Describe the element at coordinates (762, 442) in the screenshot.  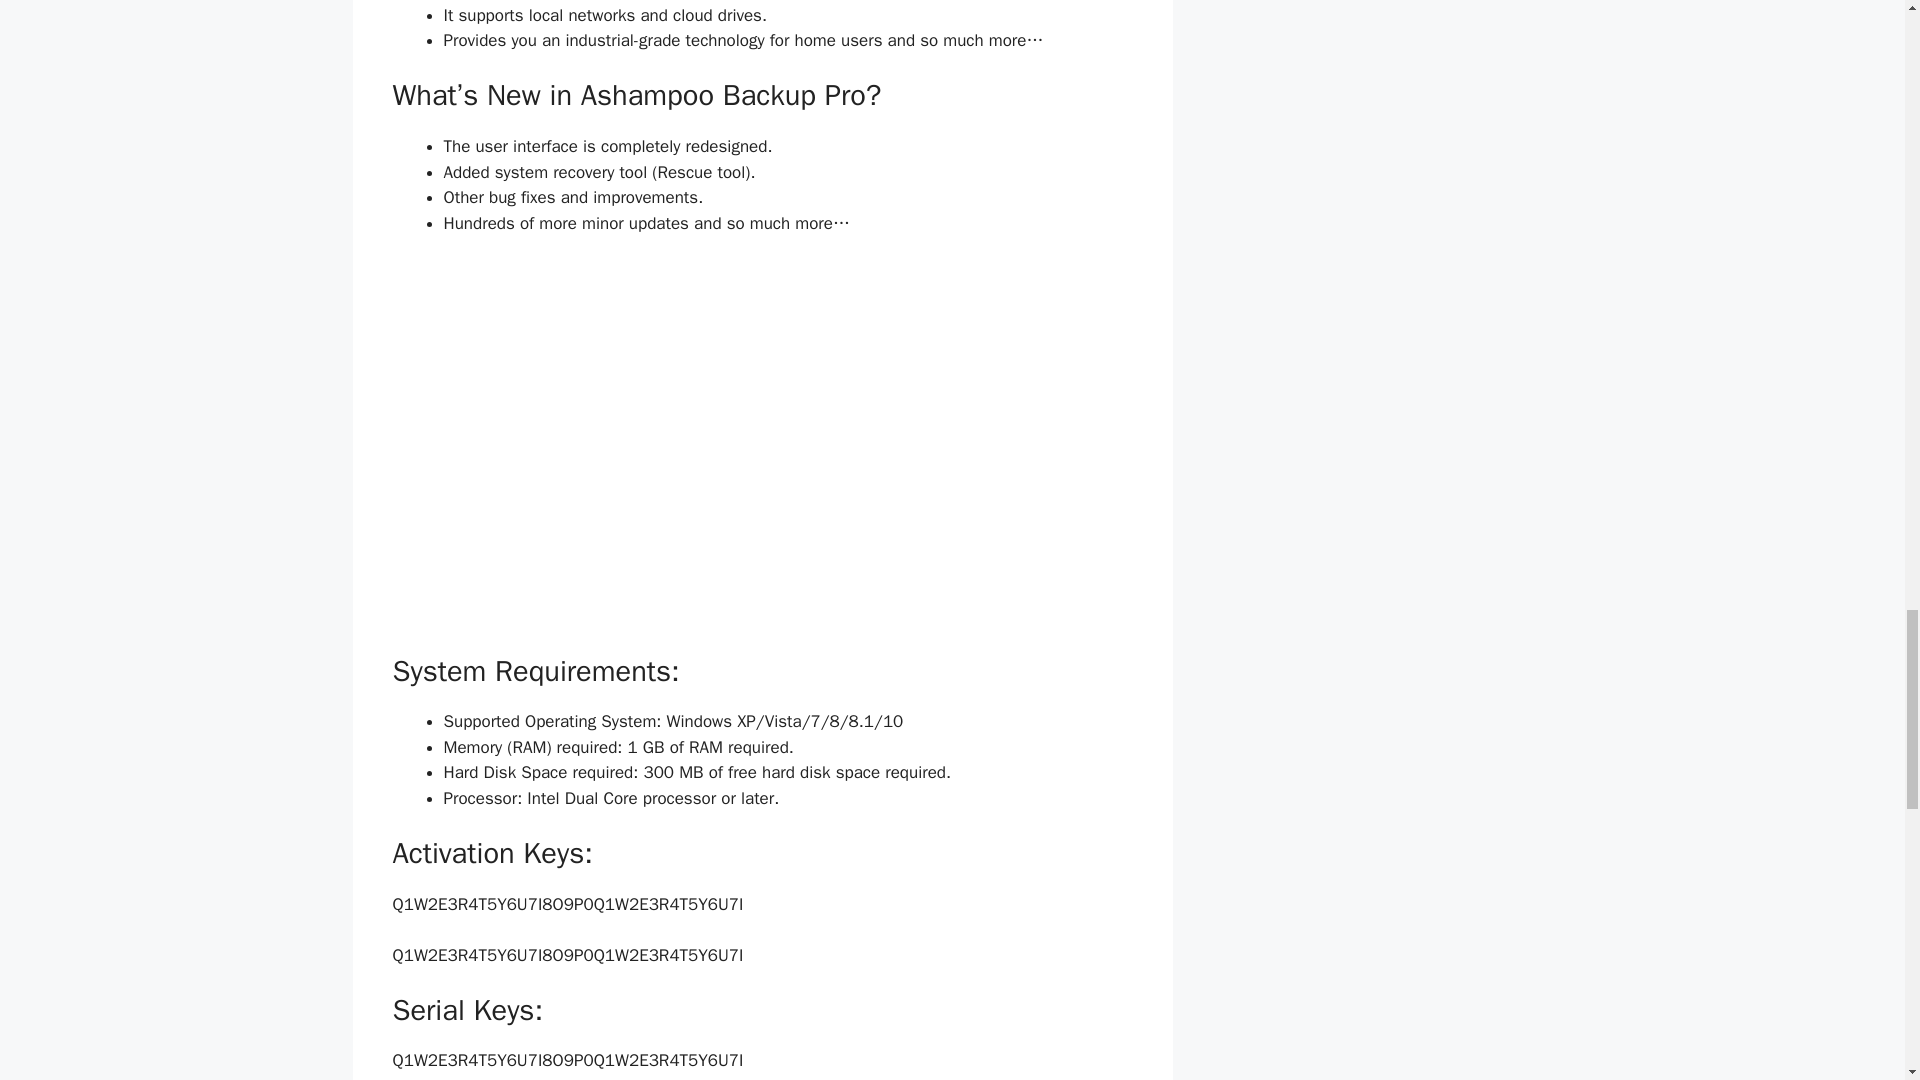
I see `Ashampoo Backup Pro 16 - The safety for your data` at that location.